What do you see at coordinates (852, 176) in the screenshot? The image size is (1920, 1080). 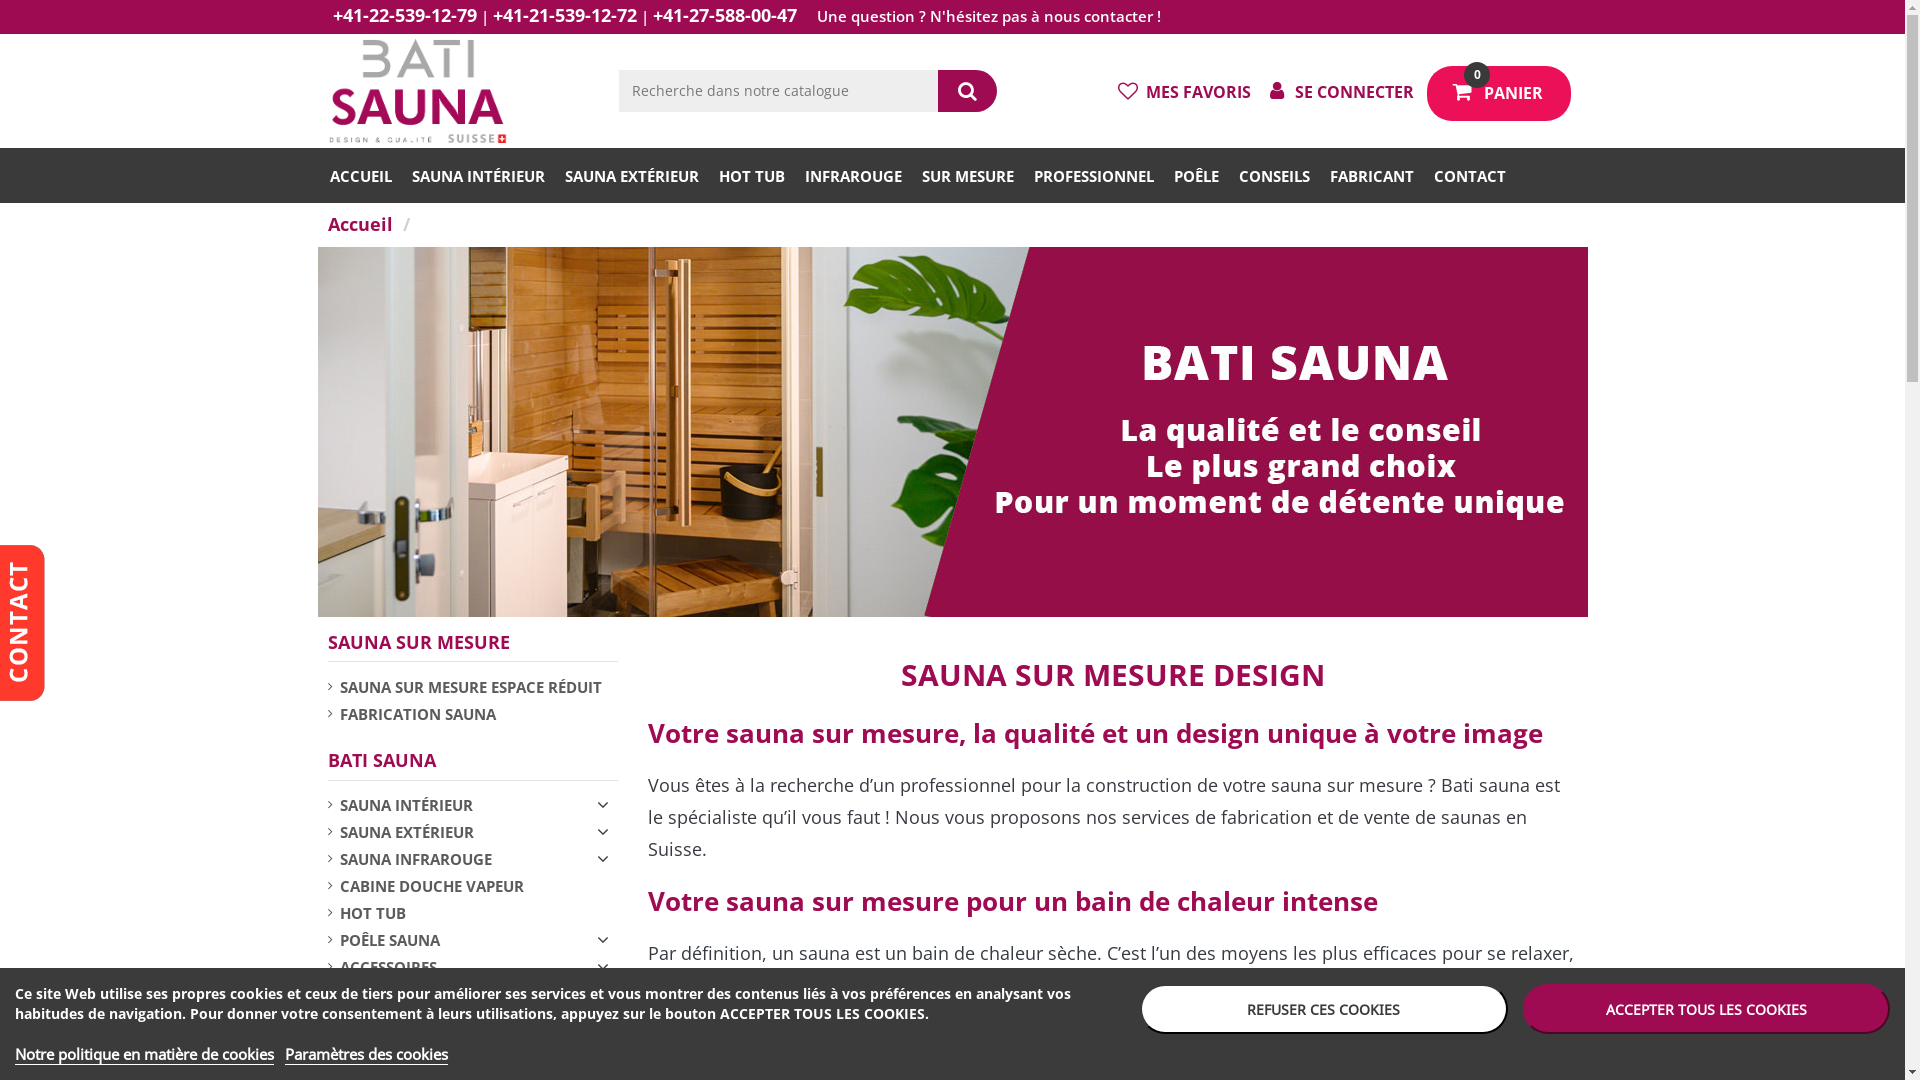 I see `INFRAROUGE` at bounding box center [852, 176].